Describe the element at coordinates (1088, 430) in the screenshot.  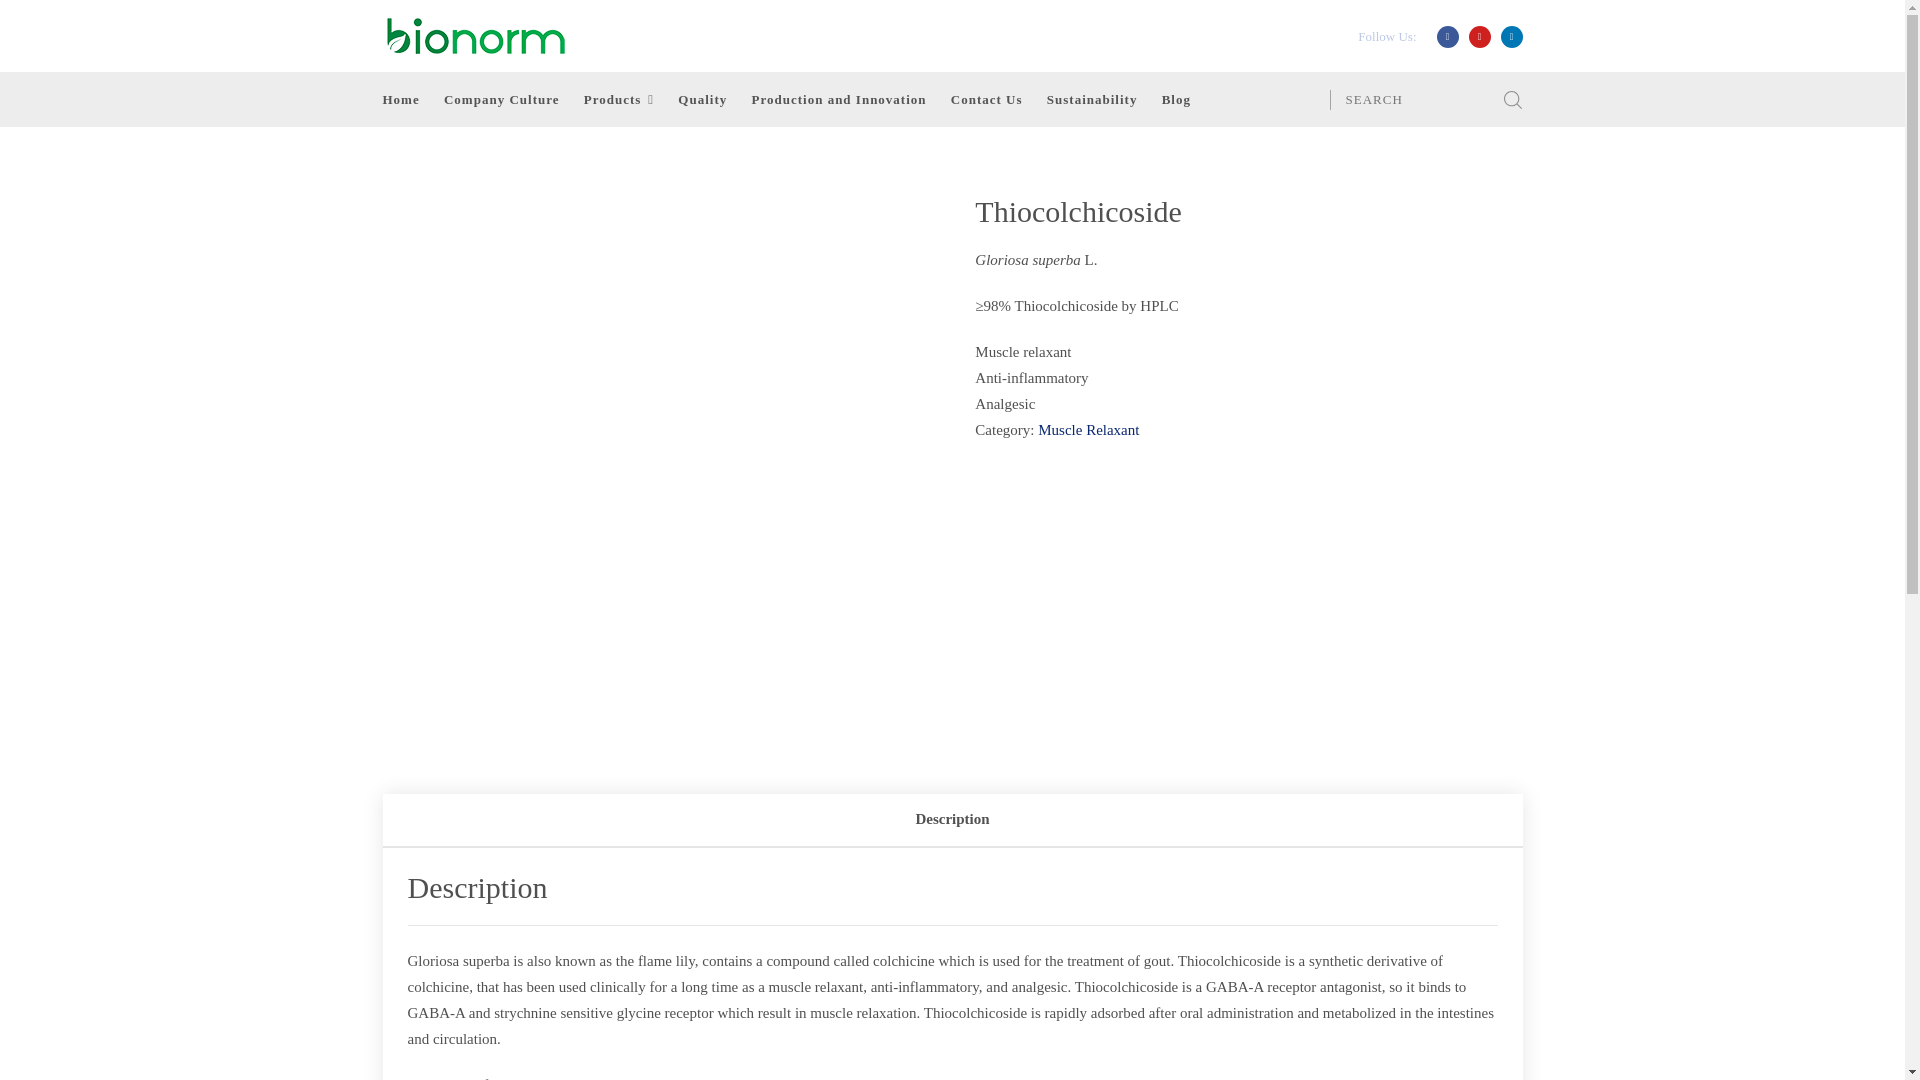
I see `Muscle Relaxant` at that location.